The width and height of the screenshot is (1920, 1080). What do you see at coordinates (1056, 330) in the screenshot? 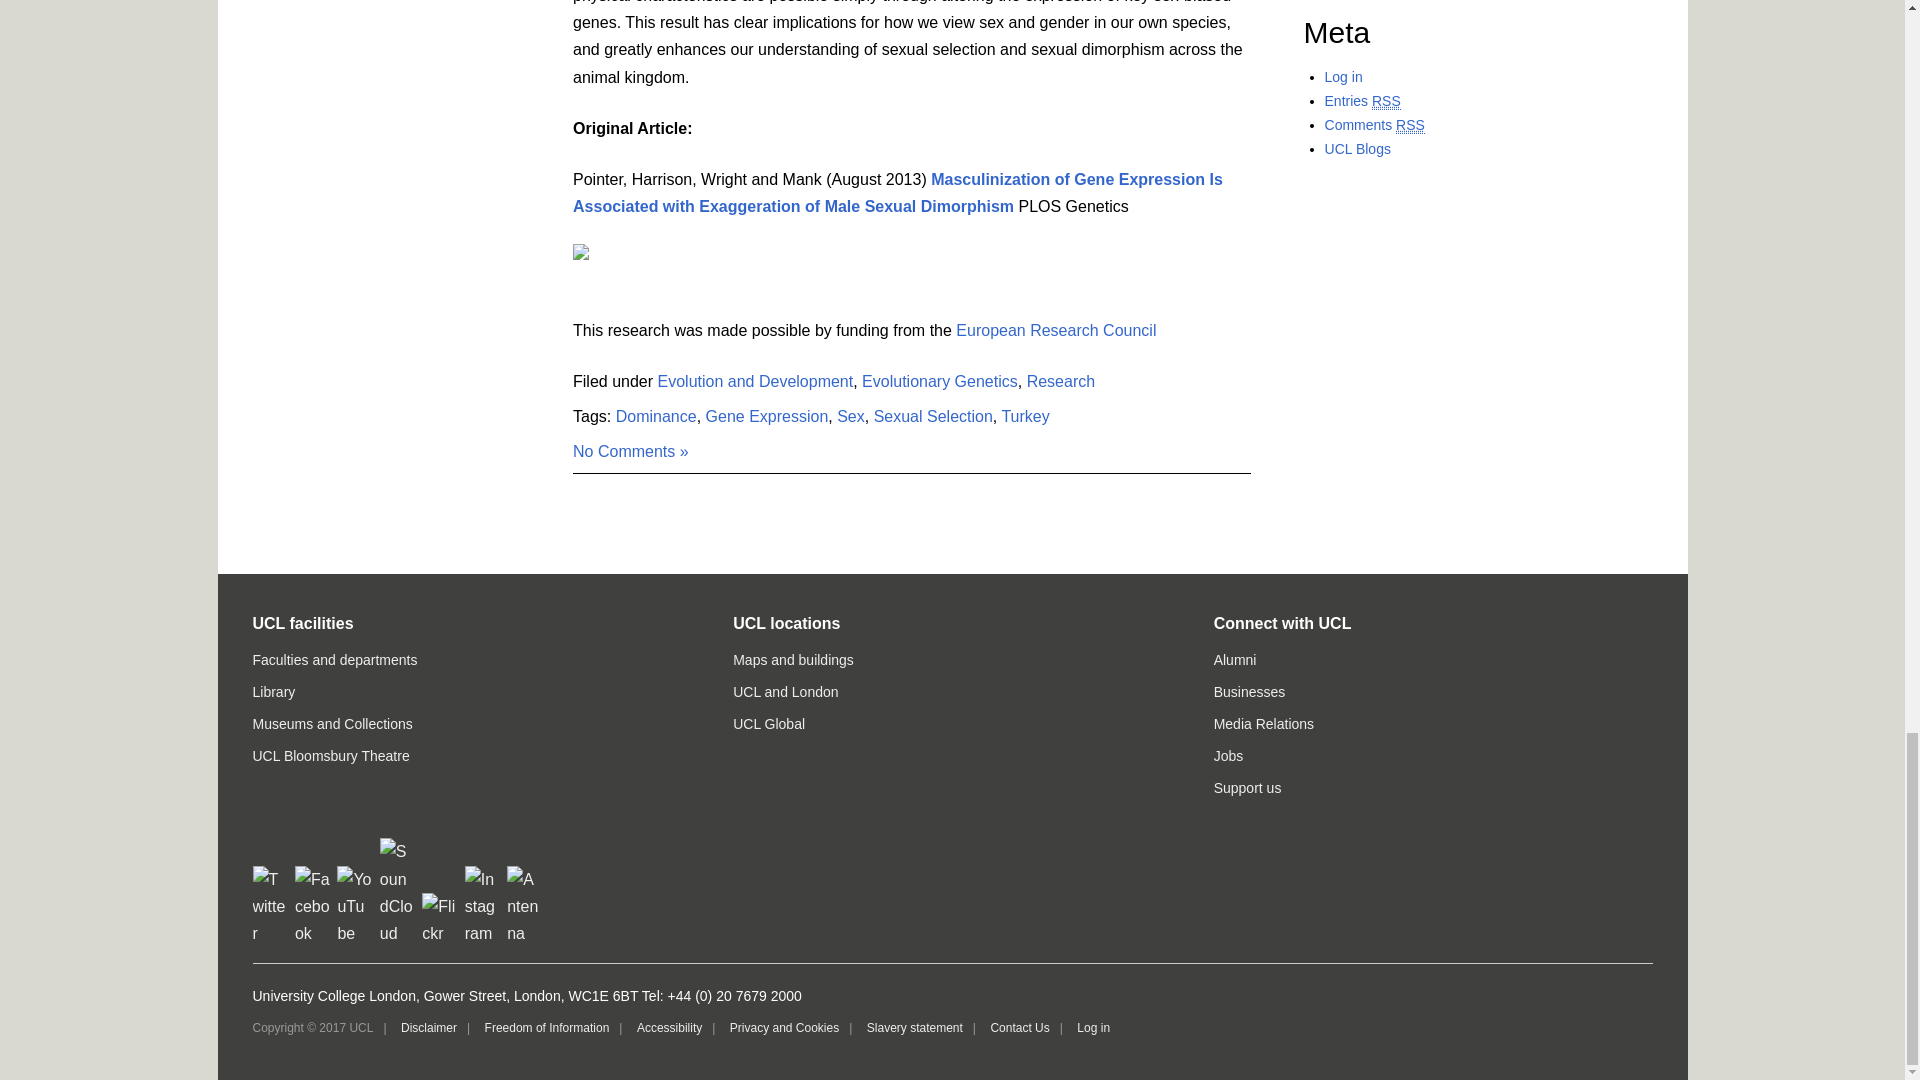
I see `European Research Council` at bounding box center [1056, 330].